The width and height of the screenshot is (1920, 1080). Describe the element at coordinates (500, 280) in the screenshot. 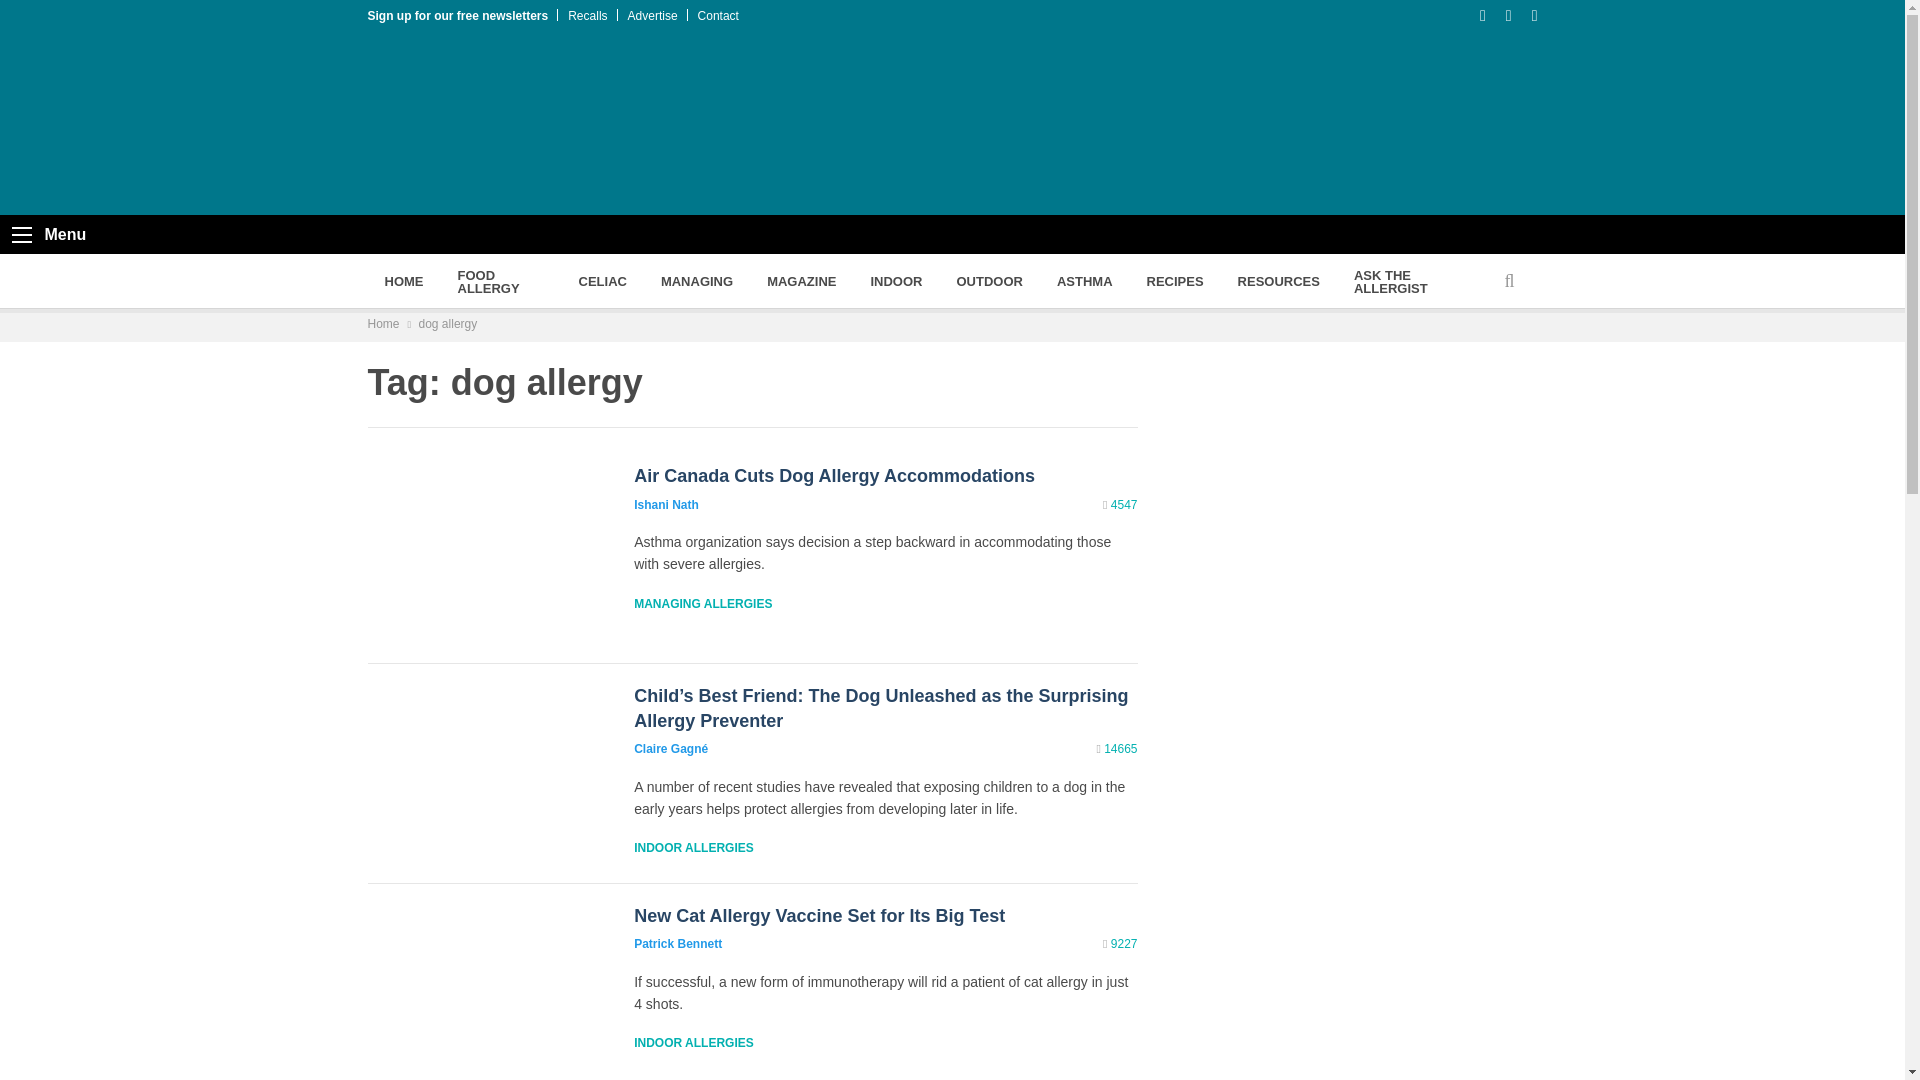

I see `FOOD ALLERGY` at that location.